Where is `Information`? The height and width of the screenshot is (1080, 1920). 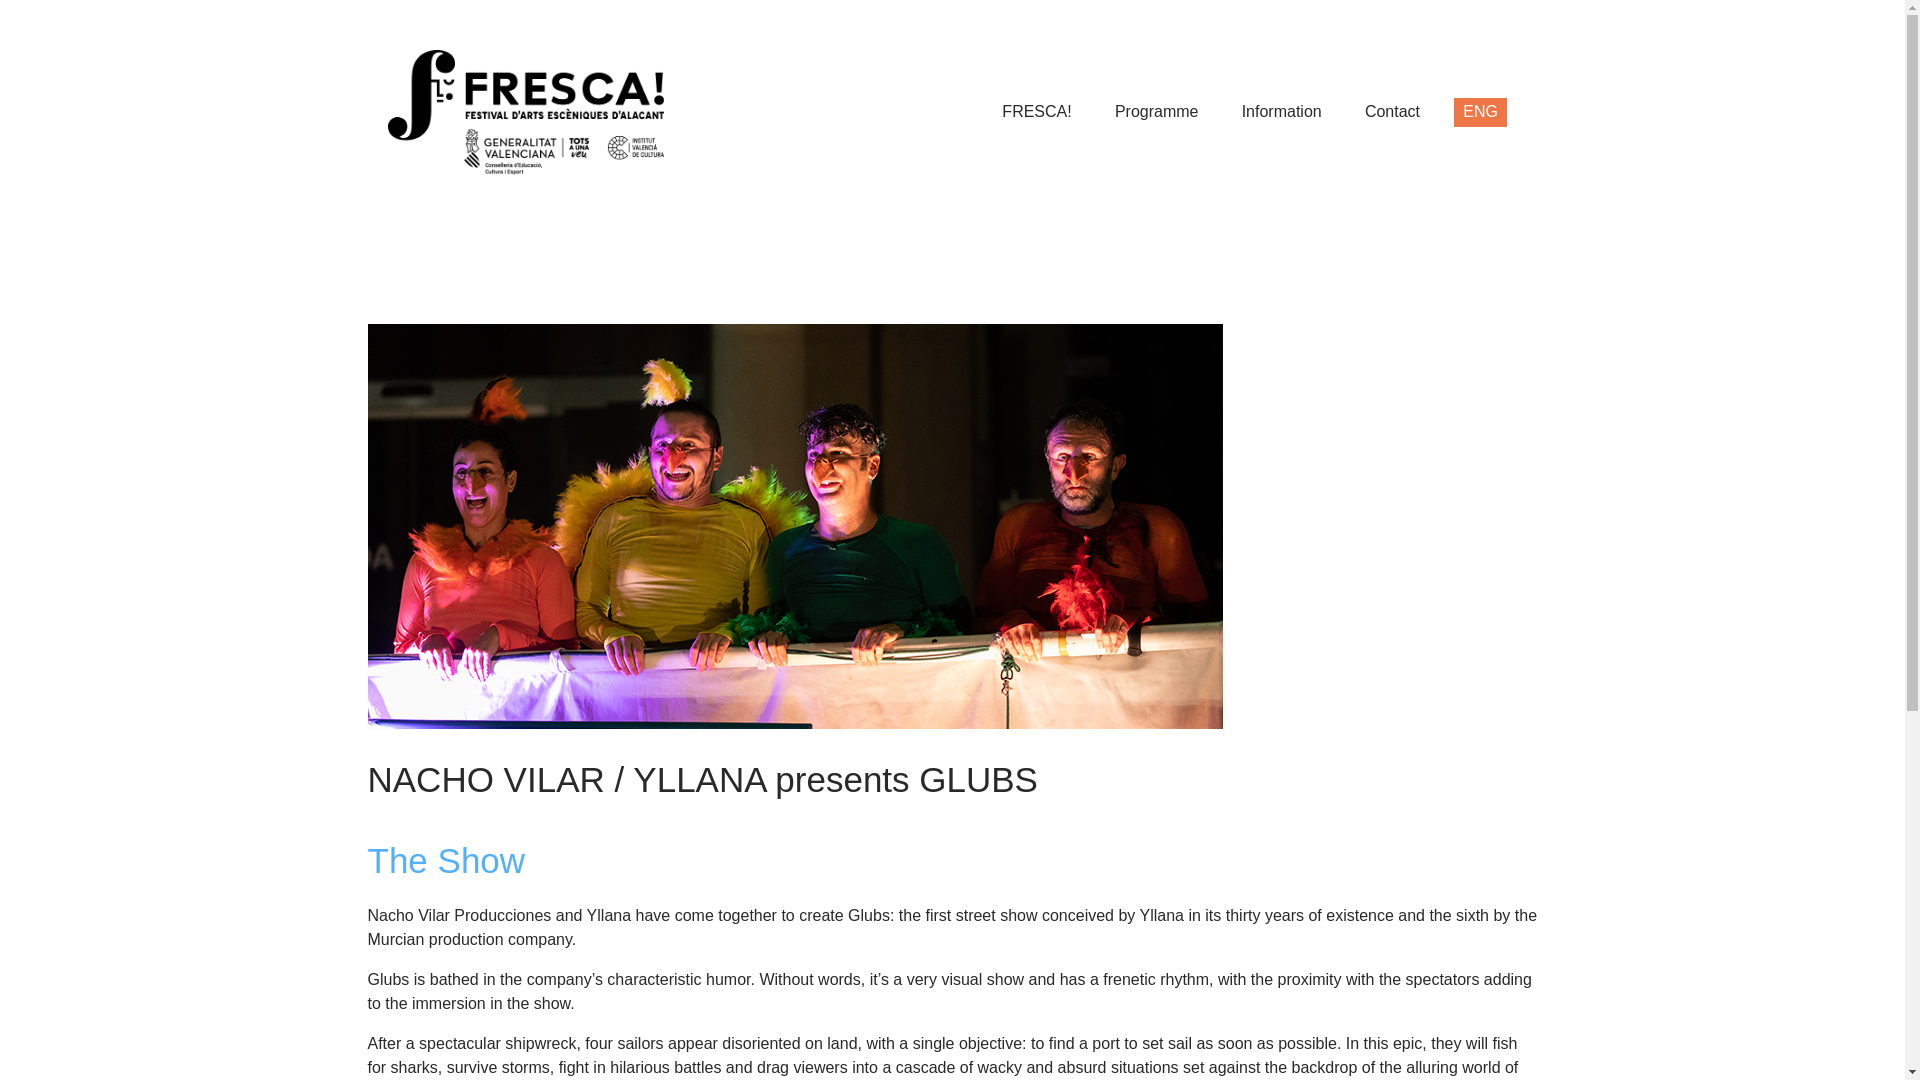
Information is located at coordinates (1281, 112).